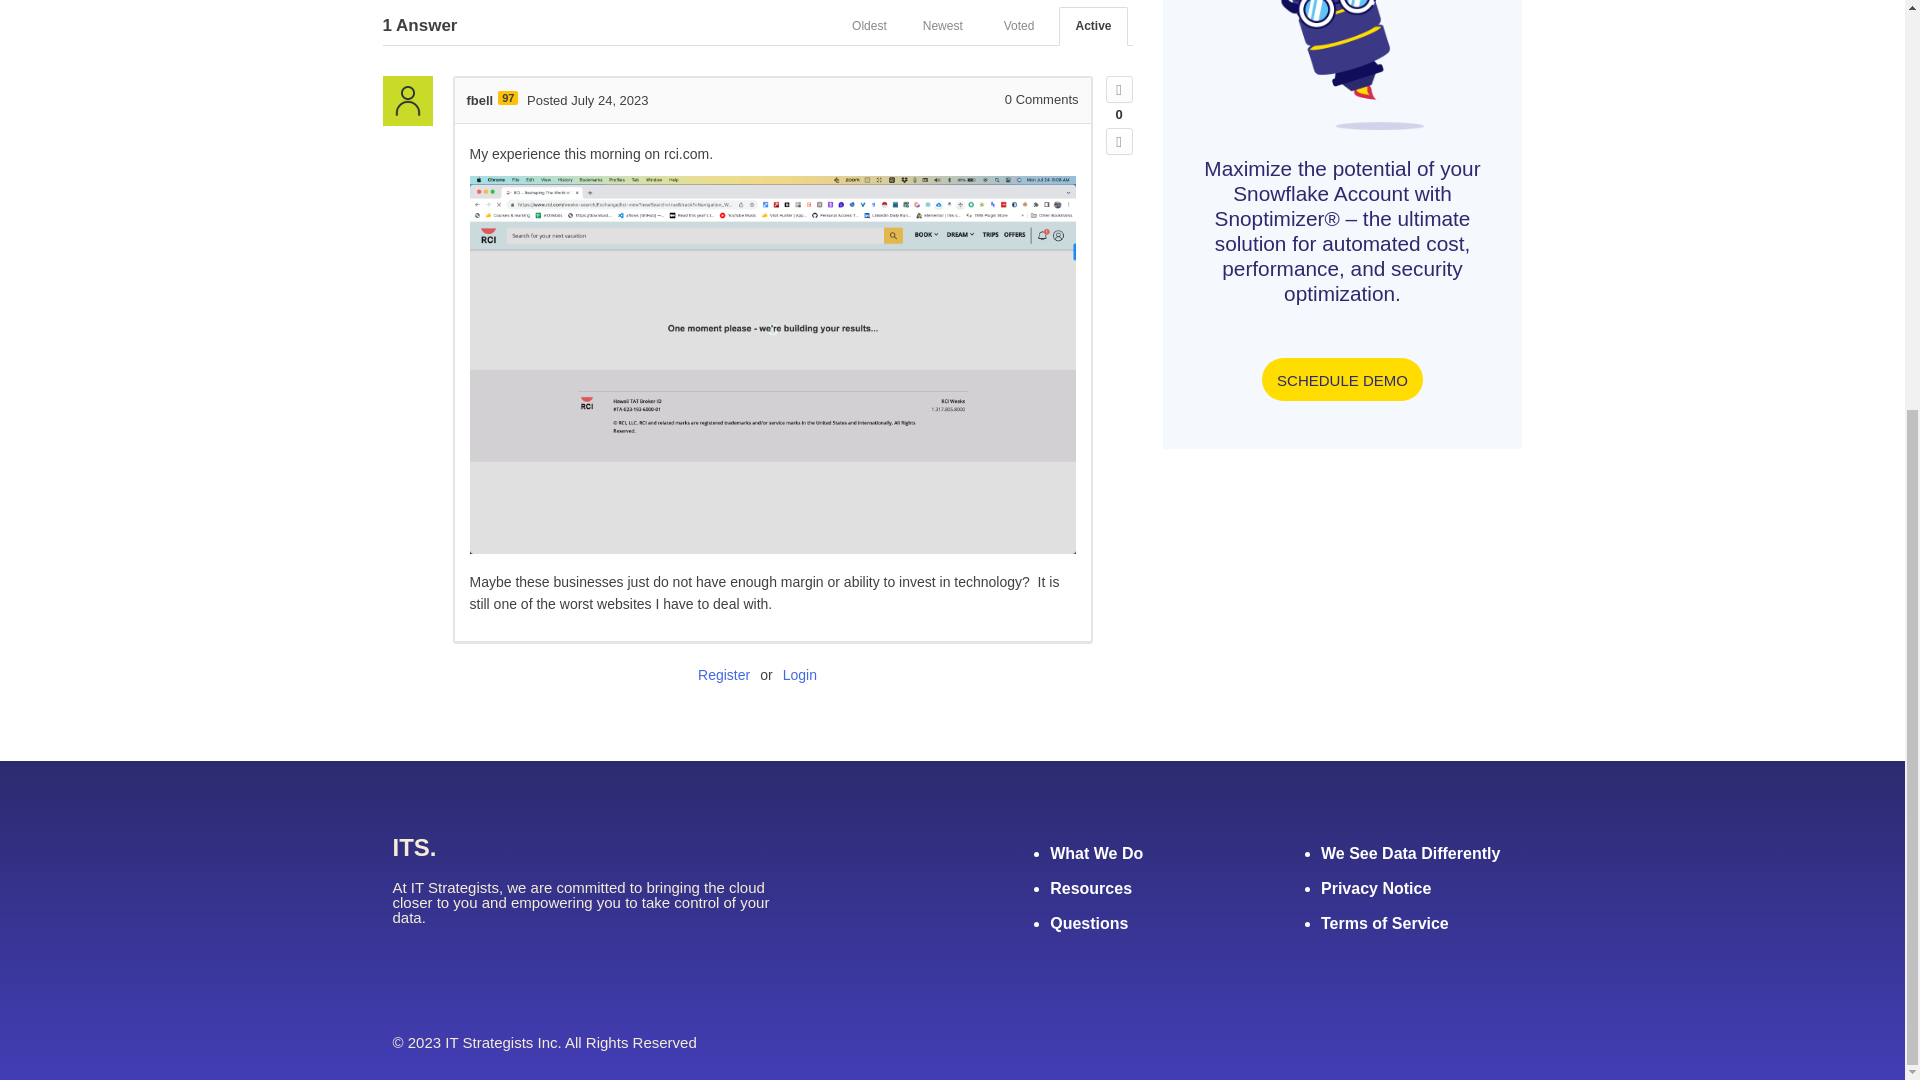  I want to click on Reputation, so click(508, 97).